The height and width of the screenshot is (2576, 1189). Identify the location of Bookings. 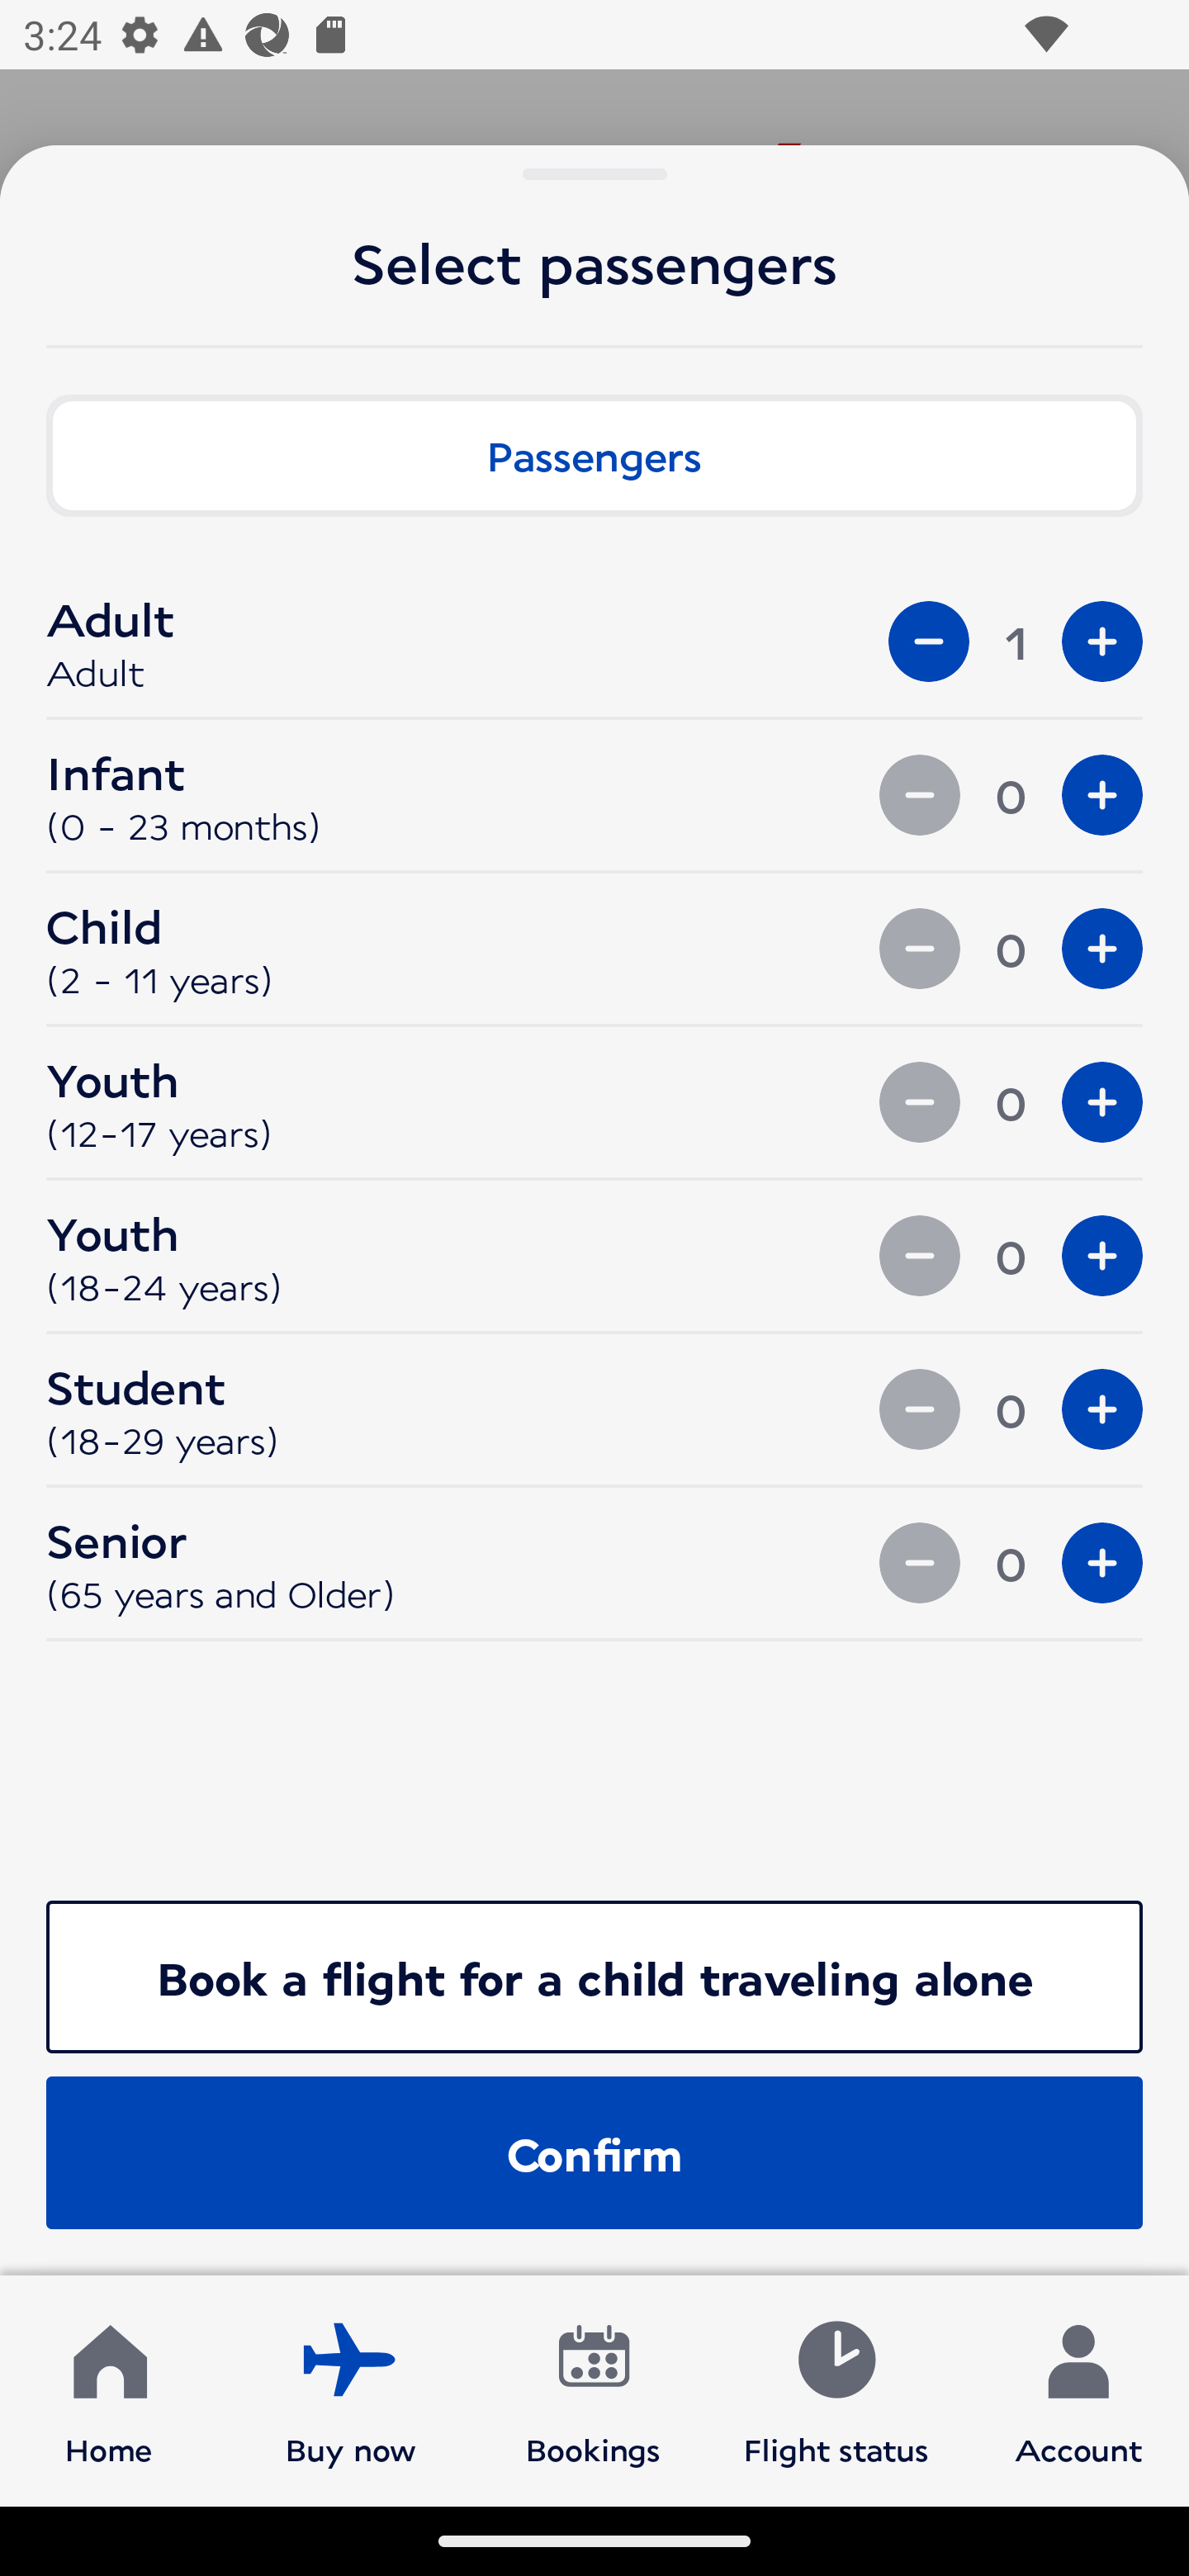
(594, 2389).